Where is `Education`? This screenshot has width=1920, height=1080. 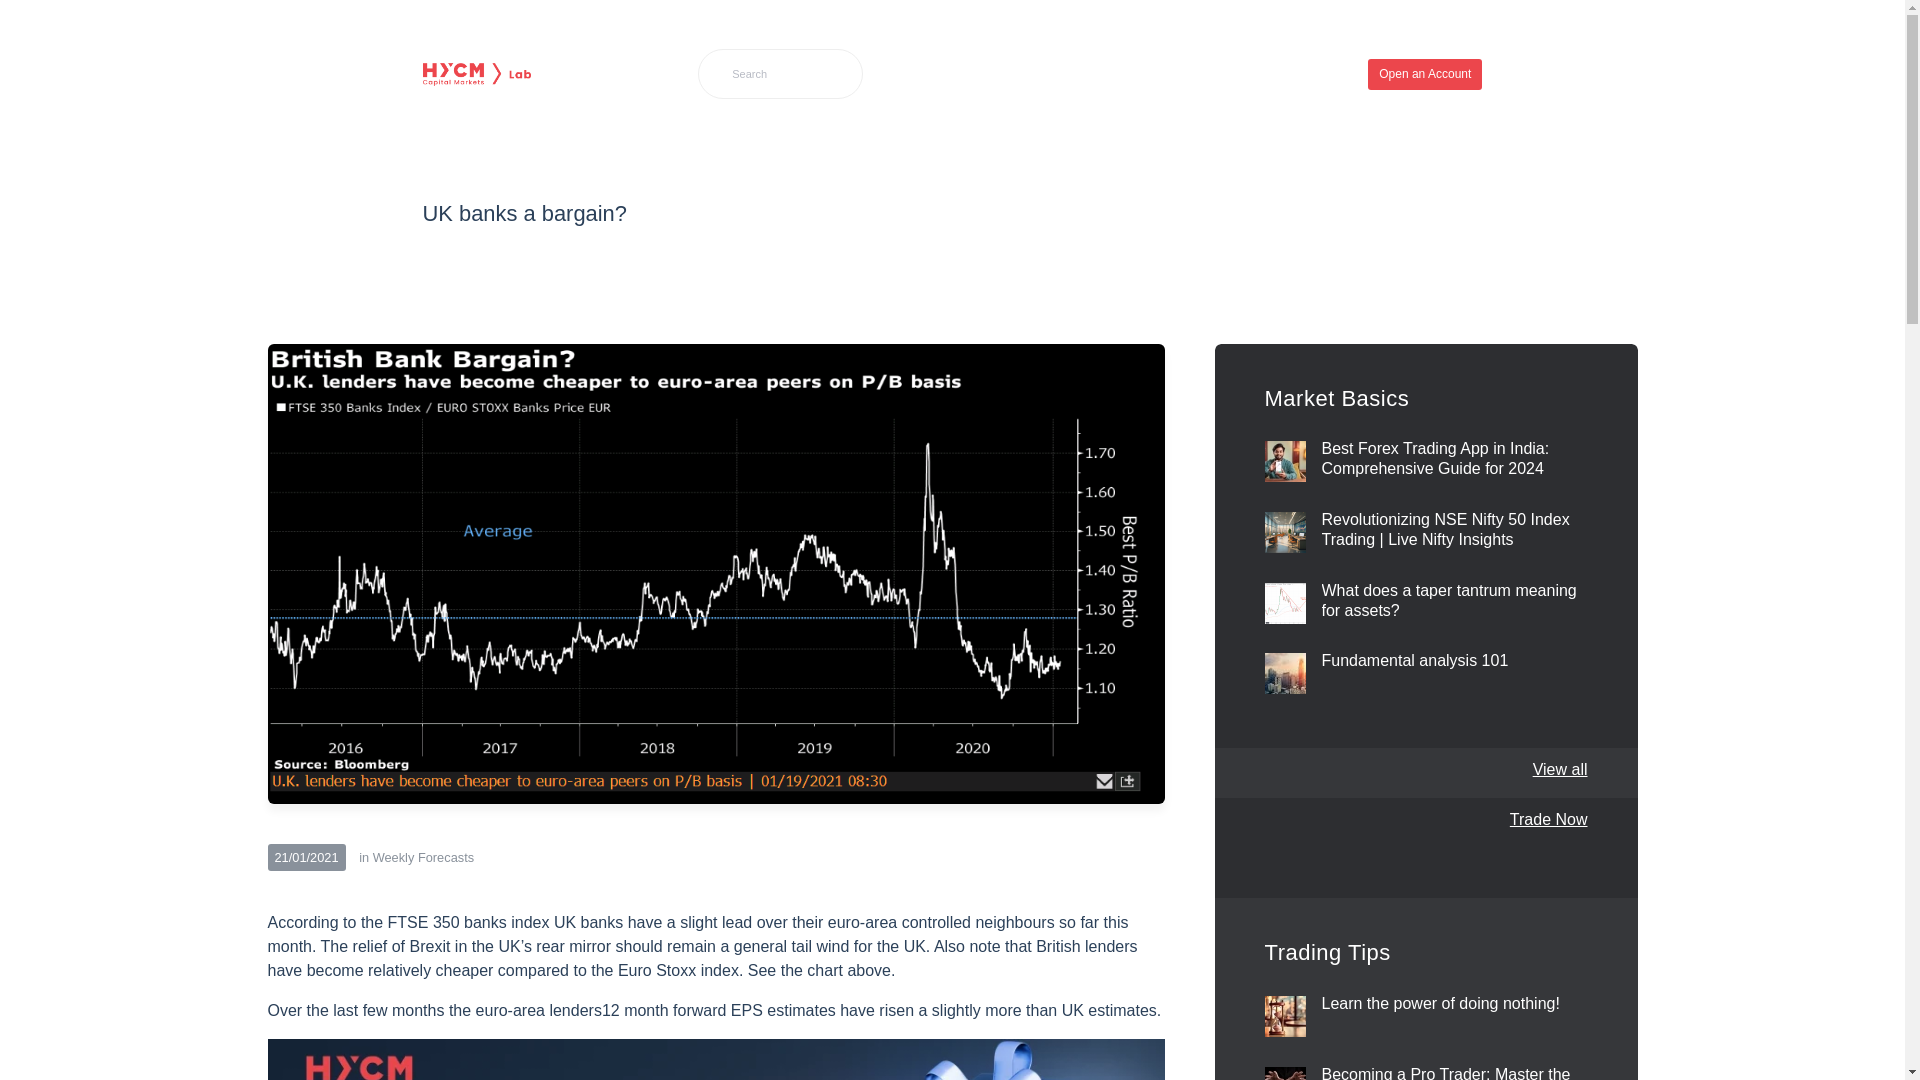
Education is located at coordinates (1311, 75).